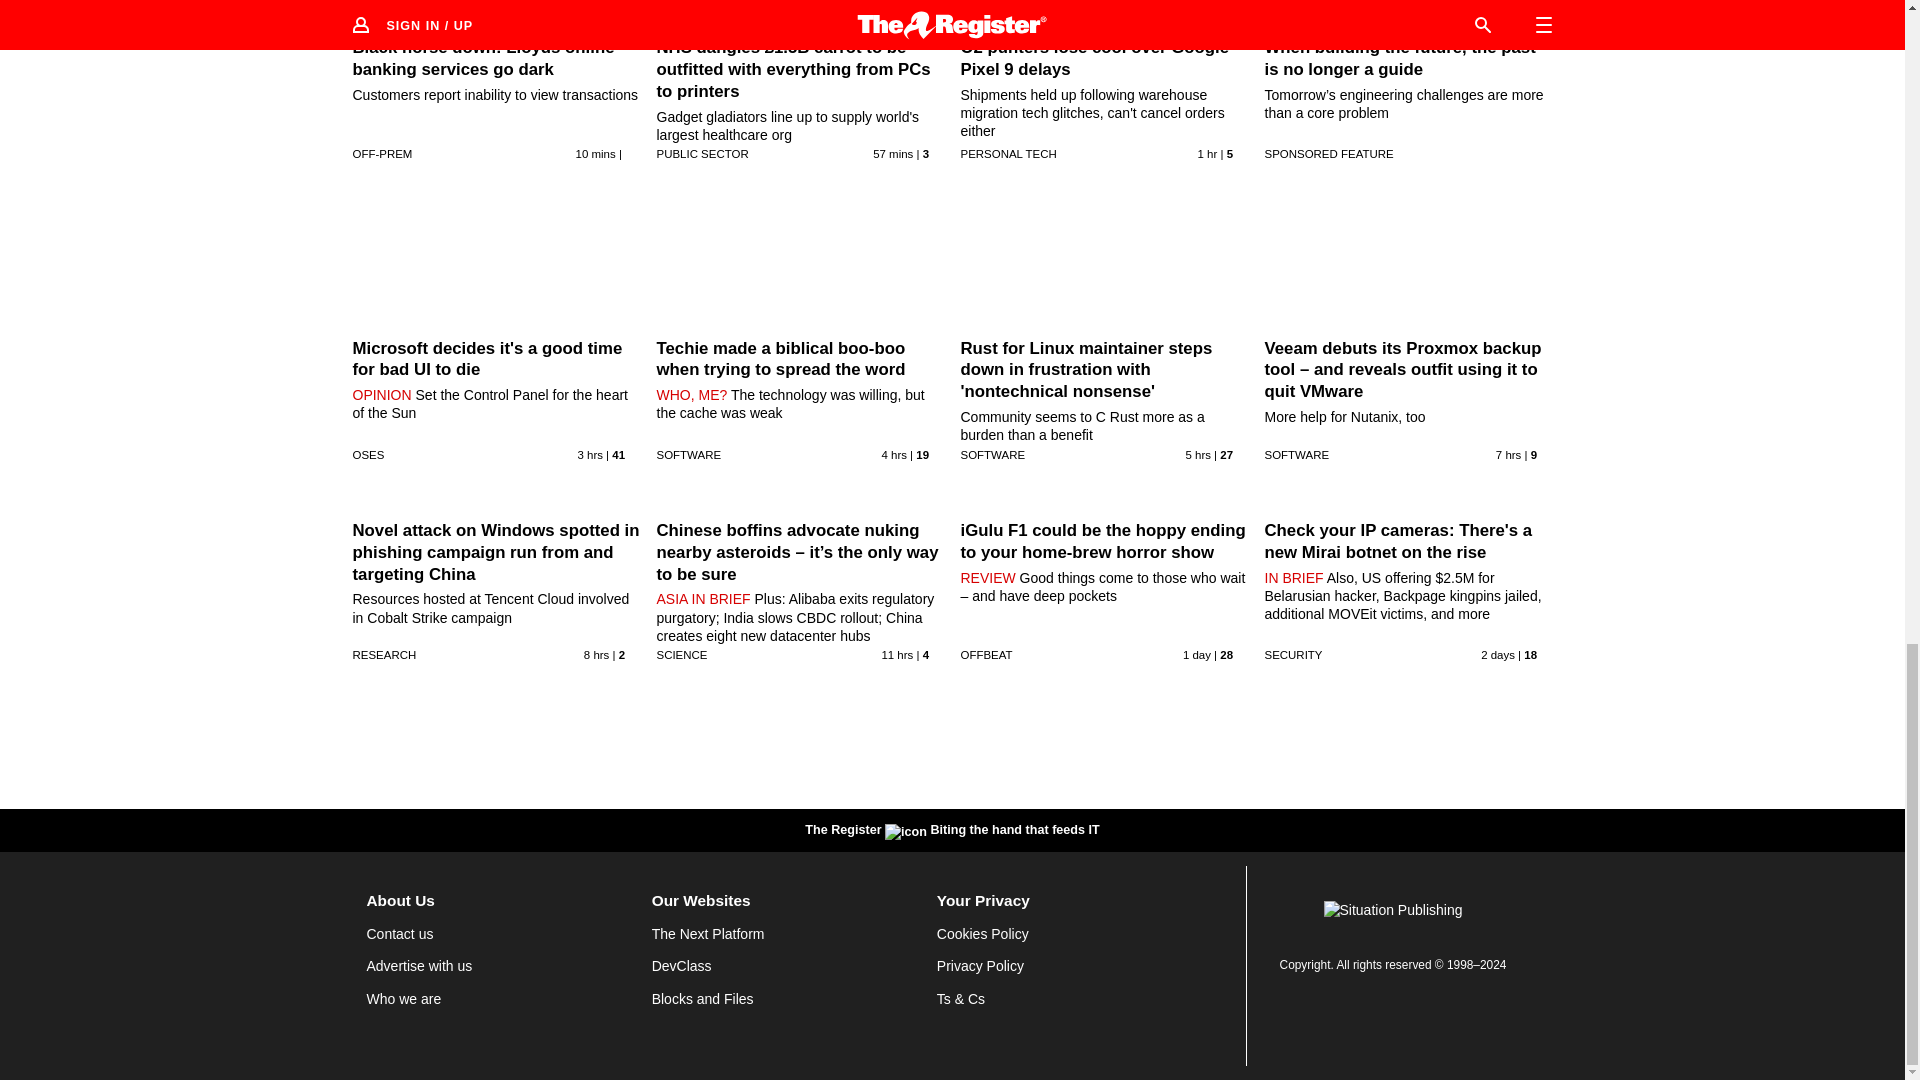 The image size is (1920, 1080). Describe the element at coordinates (1497, 654) in the screenshot. I see `31 Aug 2024 18:22` at that location.